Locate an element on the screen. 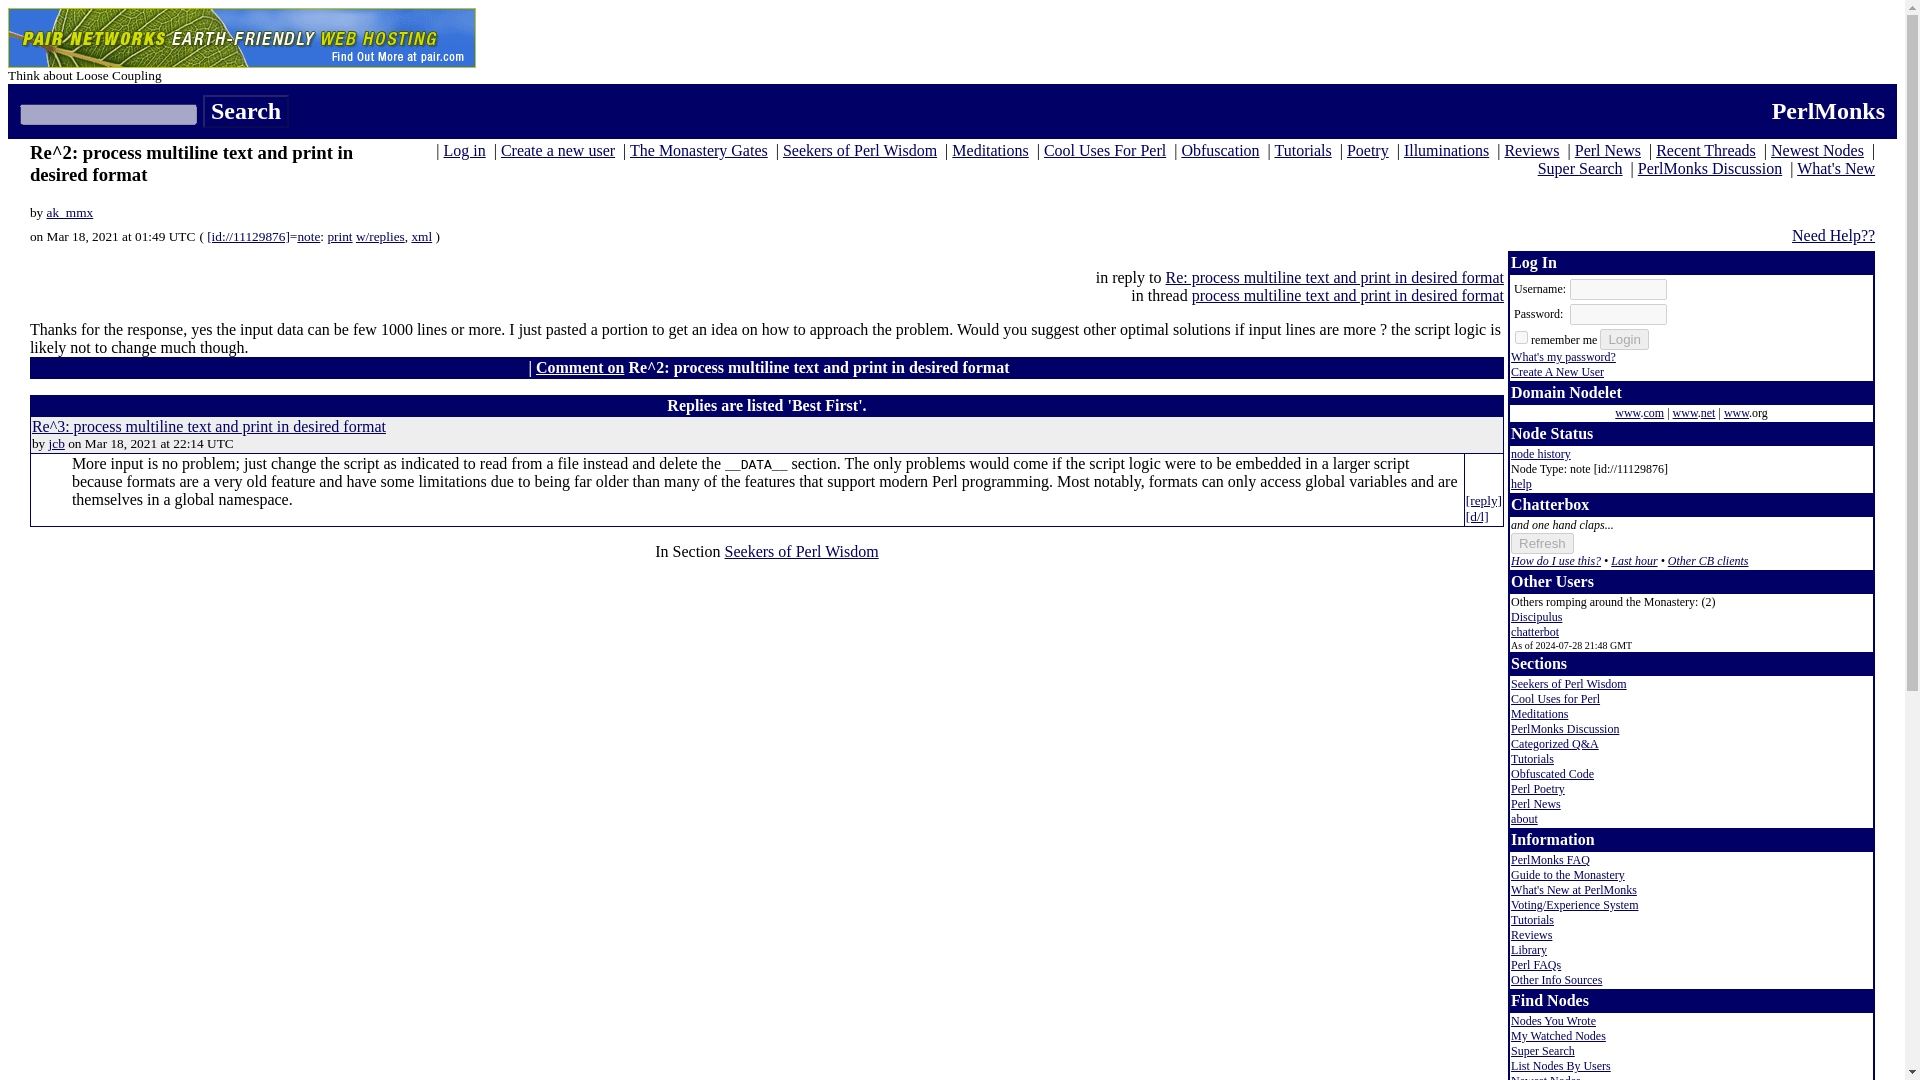 Image resolution: width=1920 pixels, height=1080 pixels. Super Search is located at coordinates (1580, 168).